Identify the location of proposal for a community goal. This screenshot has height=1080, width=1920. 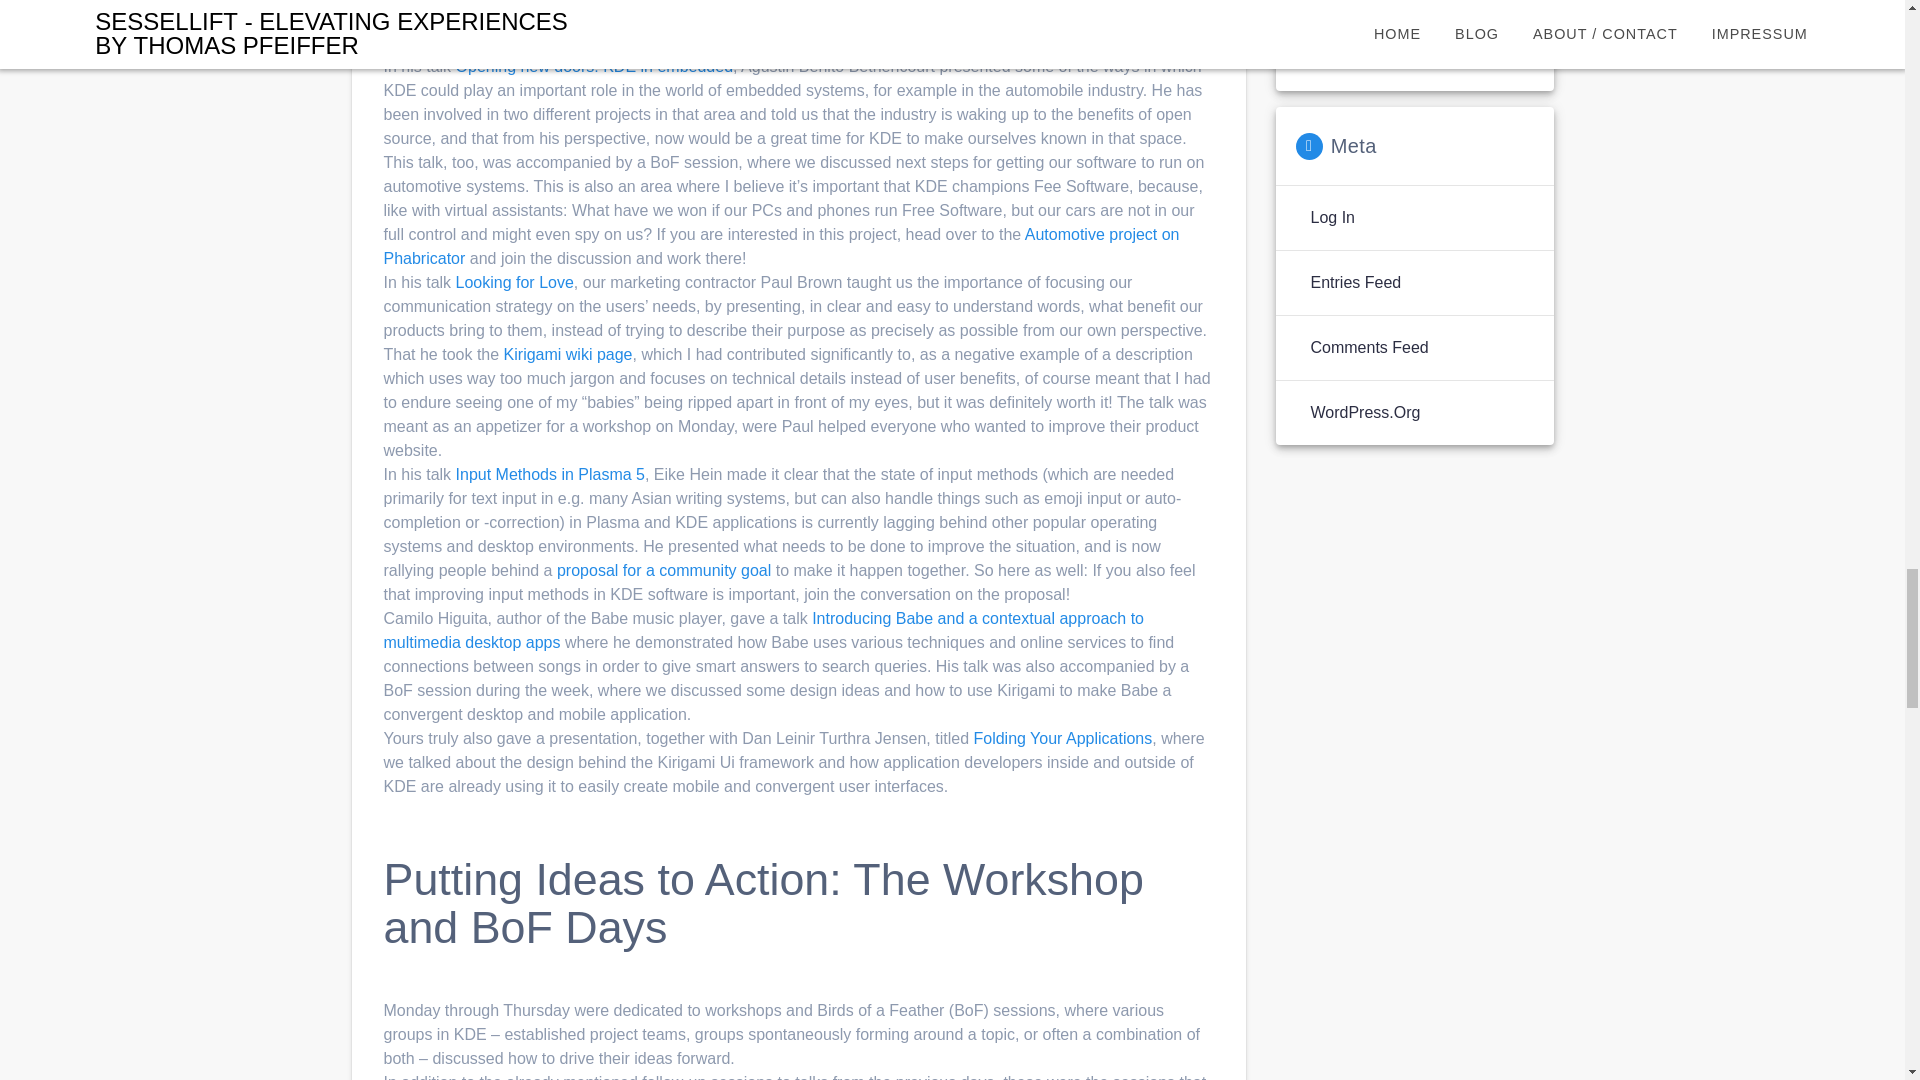
(664, 570).